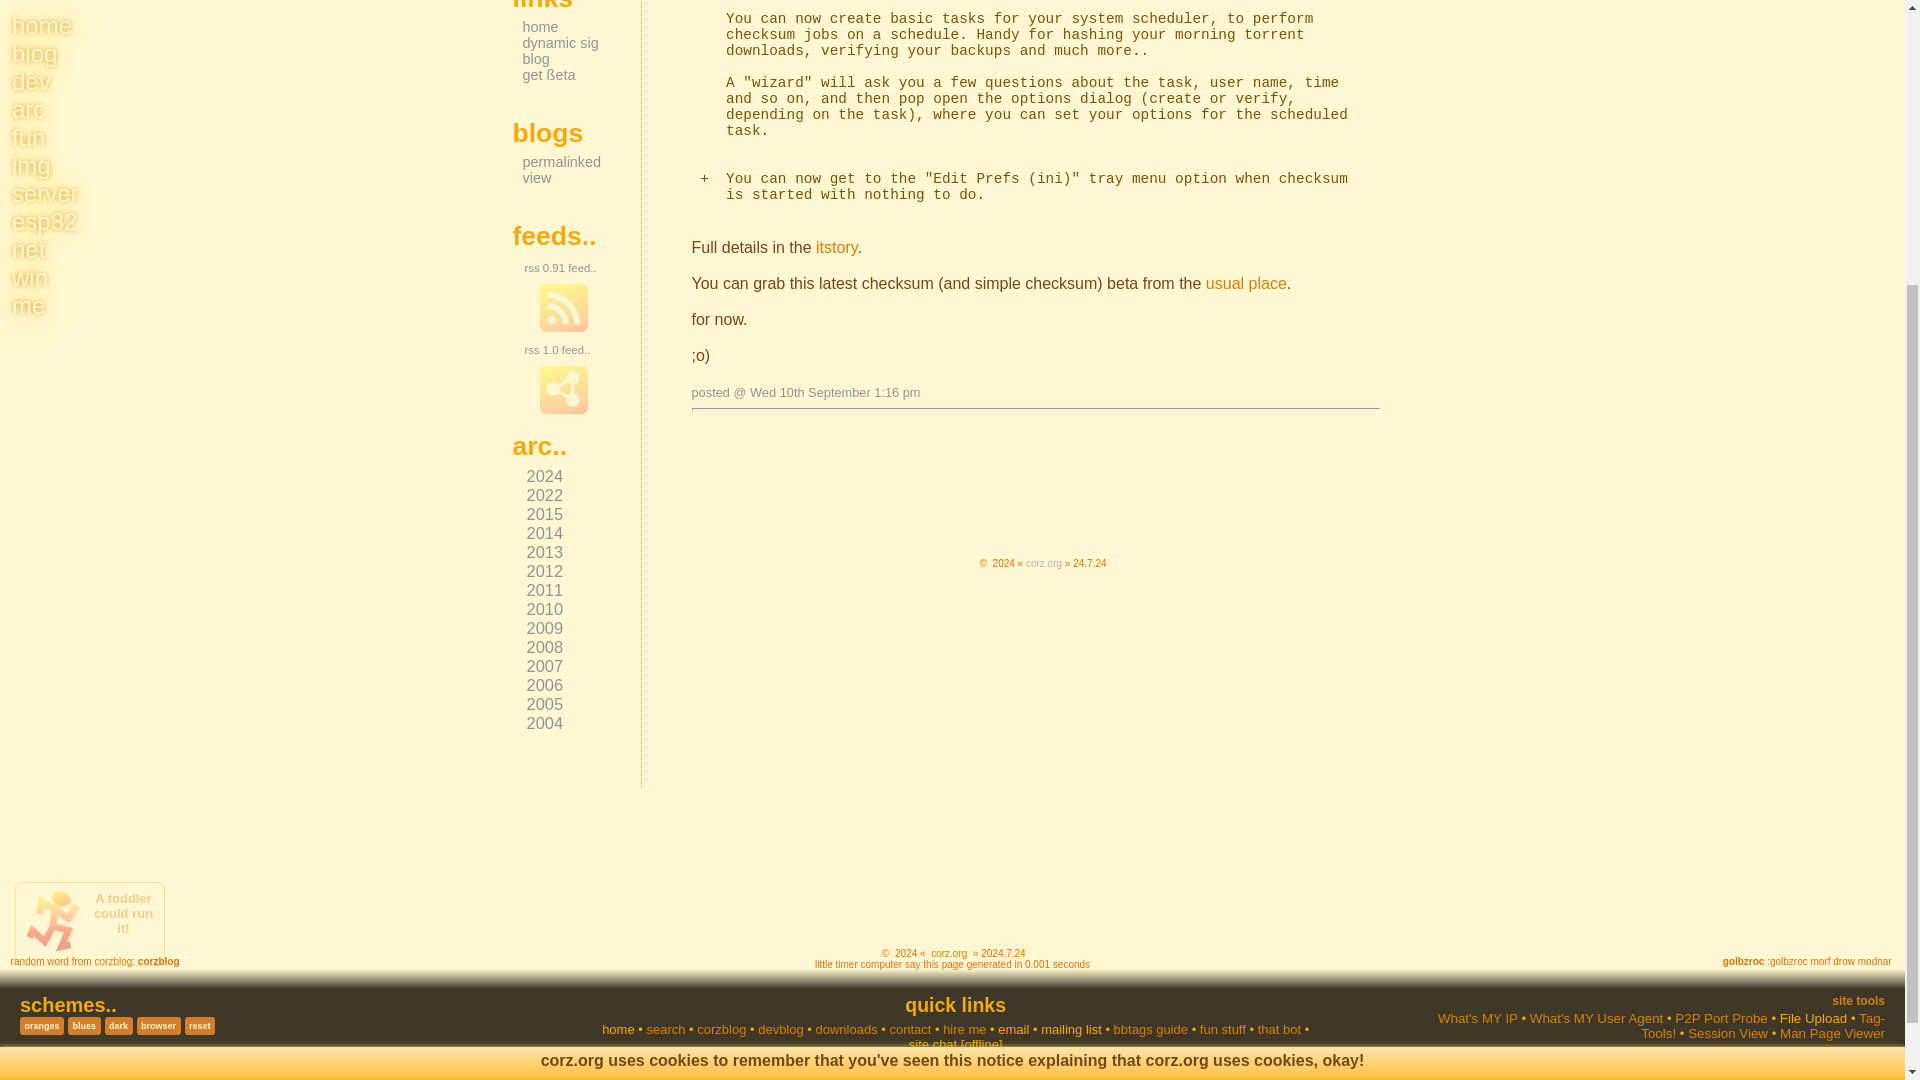 The image size is (1920, 1080). What do you see at coordinates (41, 1026) in the screenshot?
I see `oranges` at bounding box center [41, 1026].